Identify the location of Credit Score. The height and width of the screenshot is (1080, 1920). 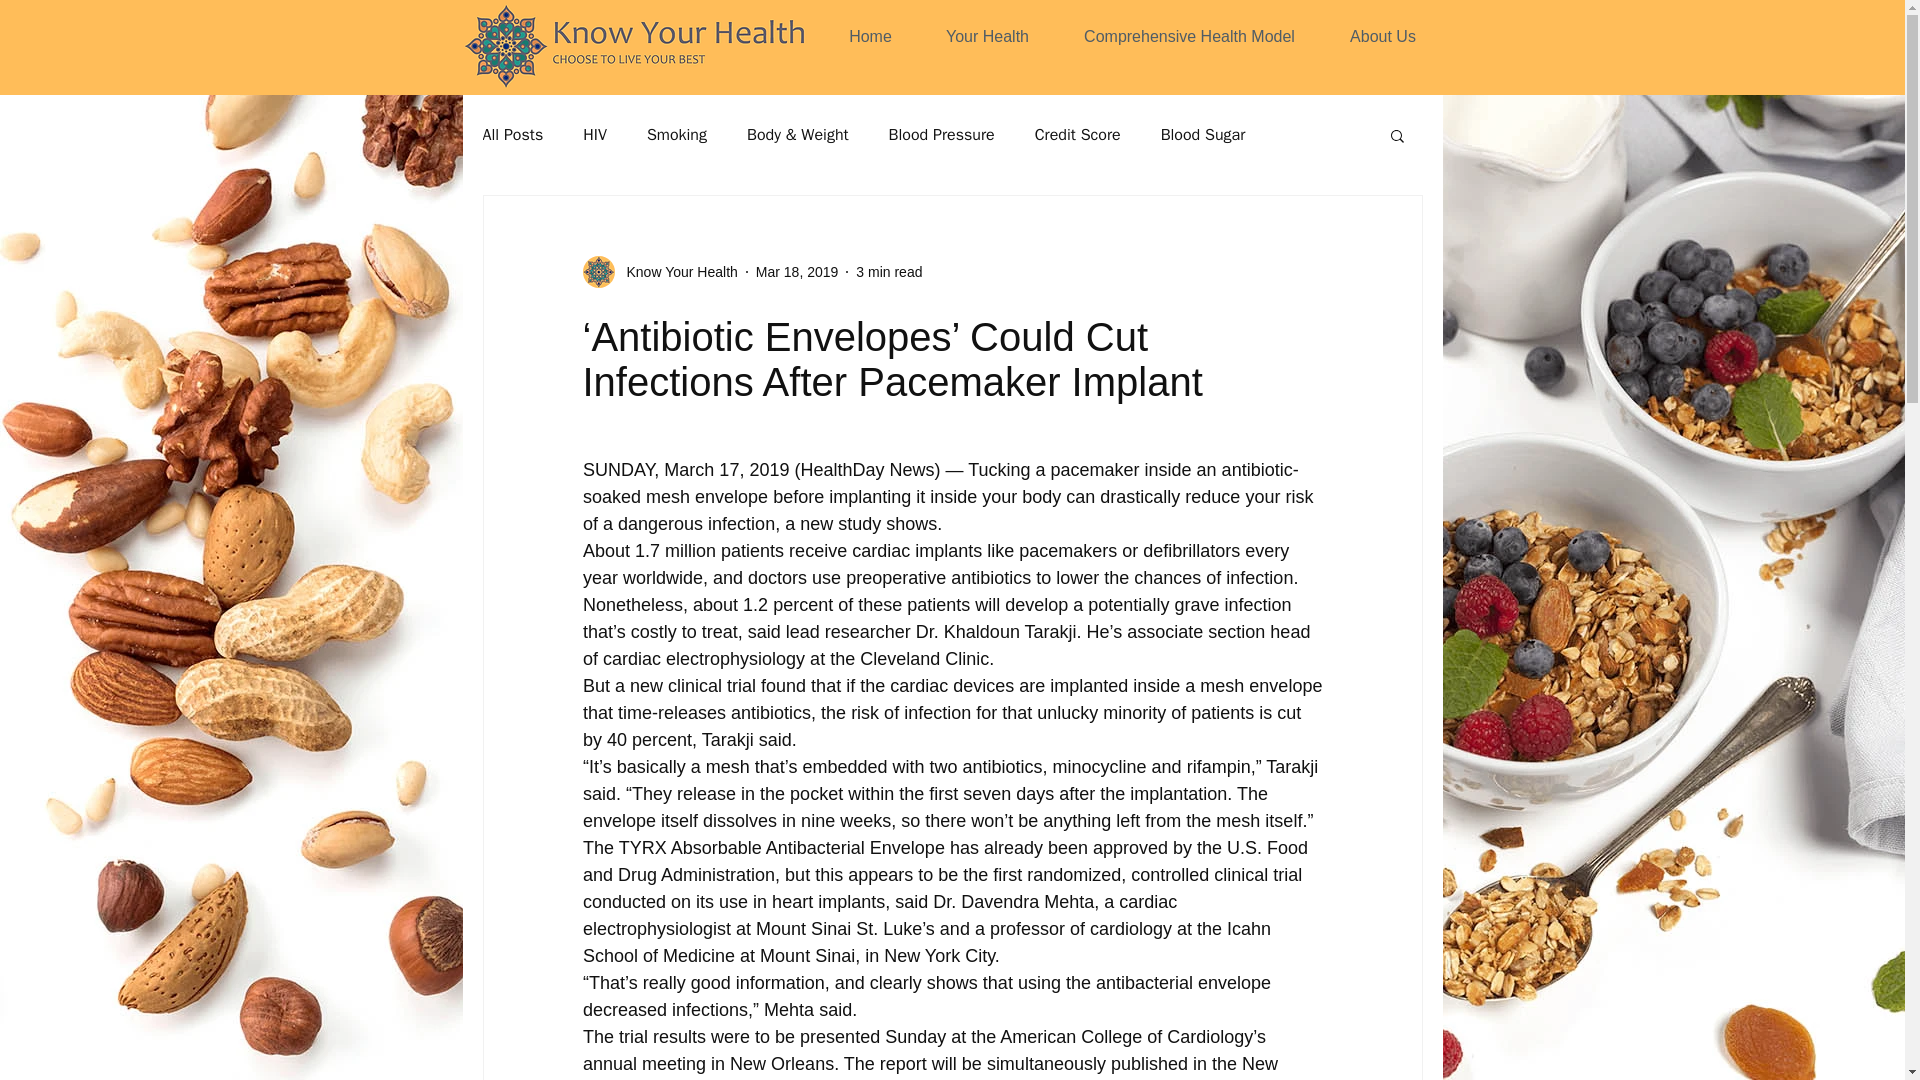
(1078, 134).